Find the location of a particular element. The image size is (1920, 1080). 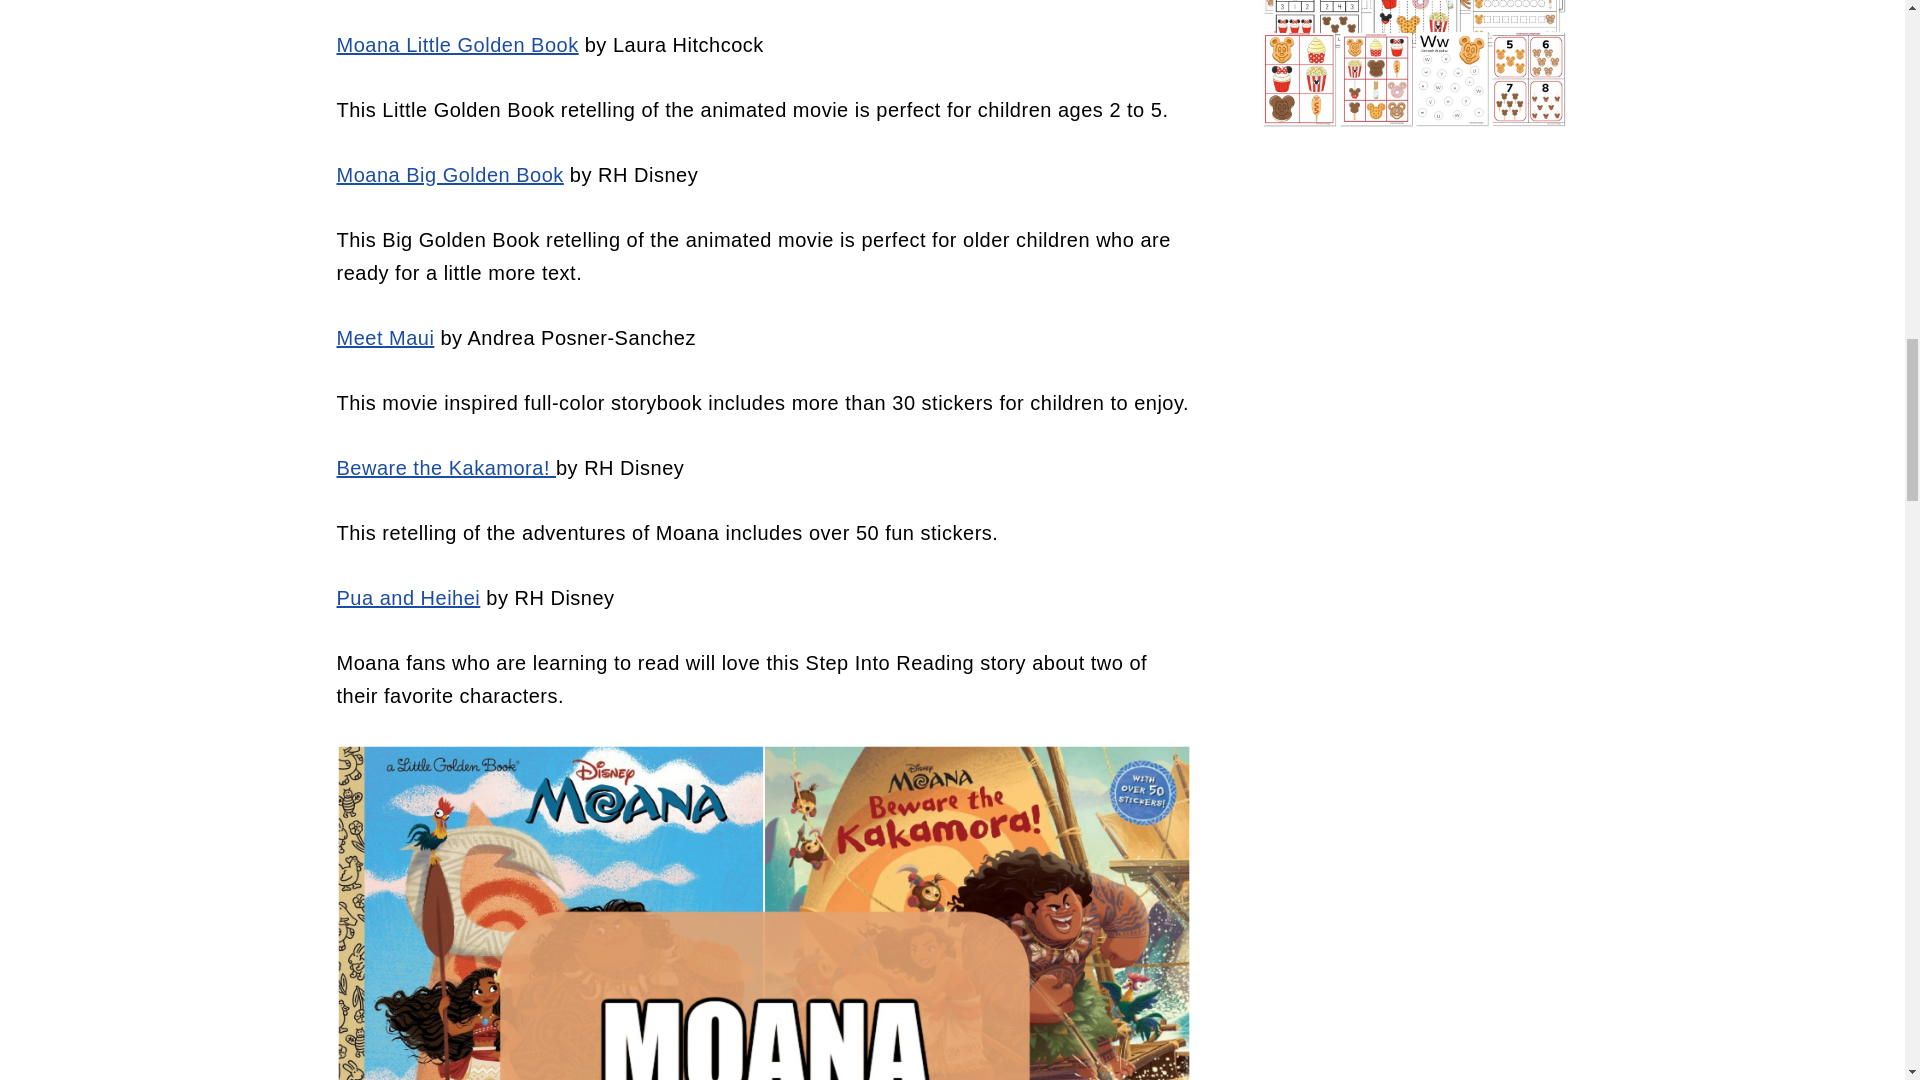

Moana Big Golden Book is located at coordinates (449, 174).